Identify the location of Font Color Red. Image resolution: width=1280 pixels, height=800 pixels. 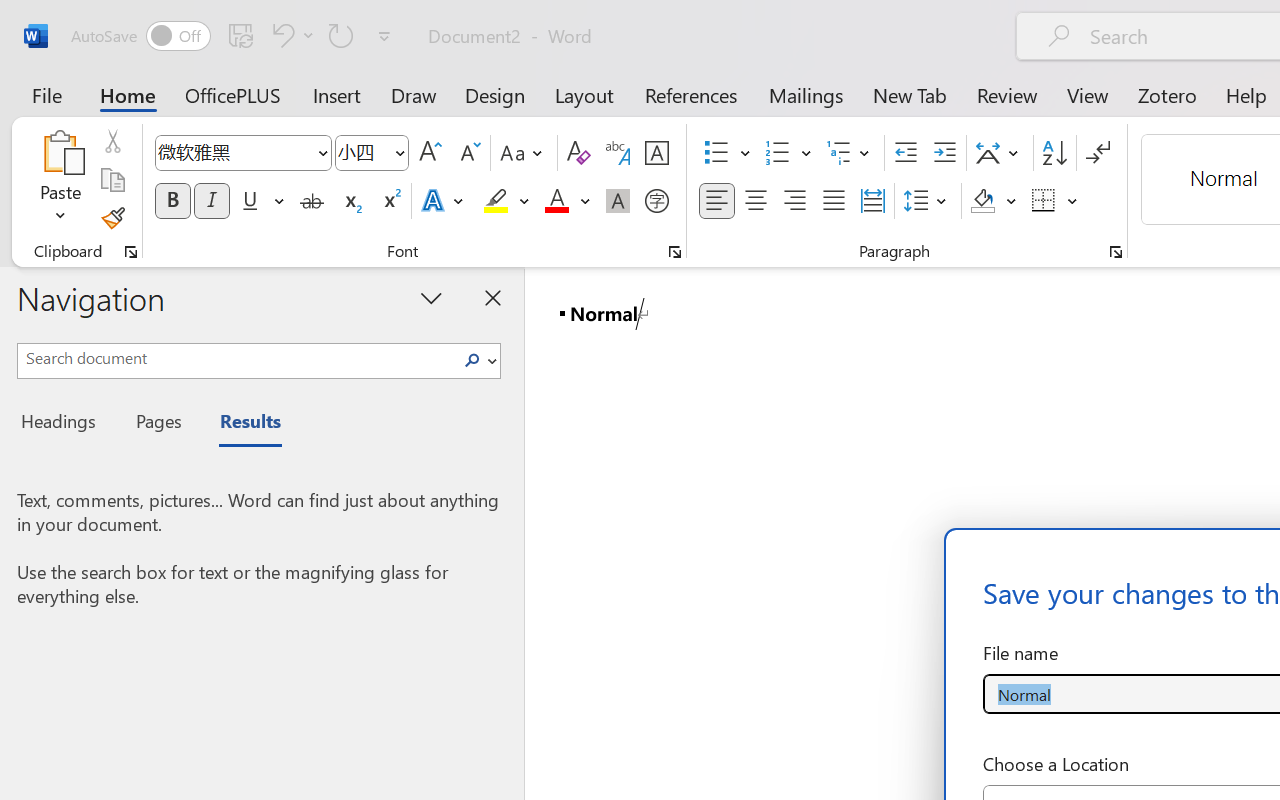
(556, 201).